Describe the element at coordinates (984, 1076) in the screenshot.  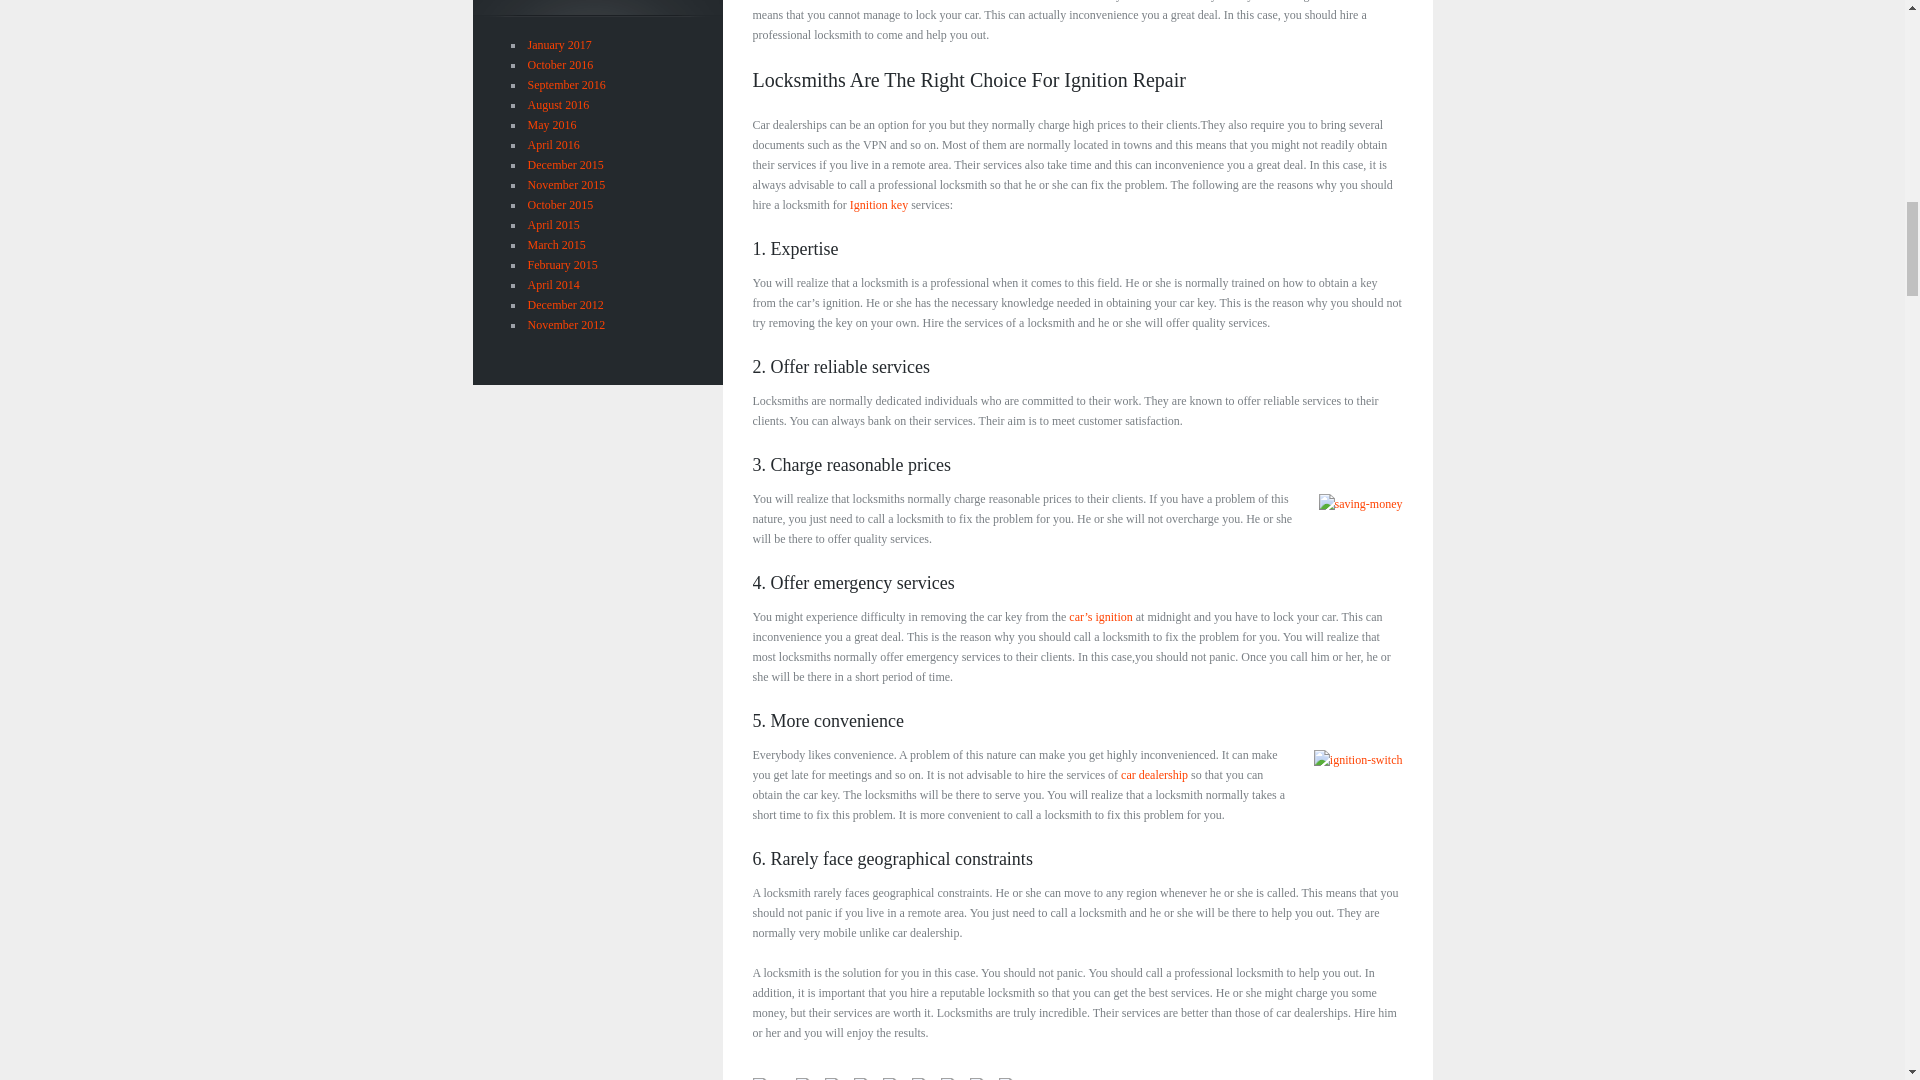
I see `Bebo` at that location.